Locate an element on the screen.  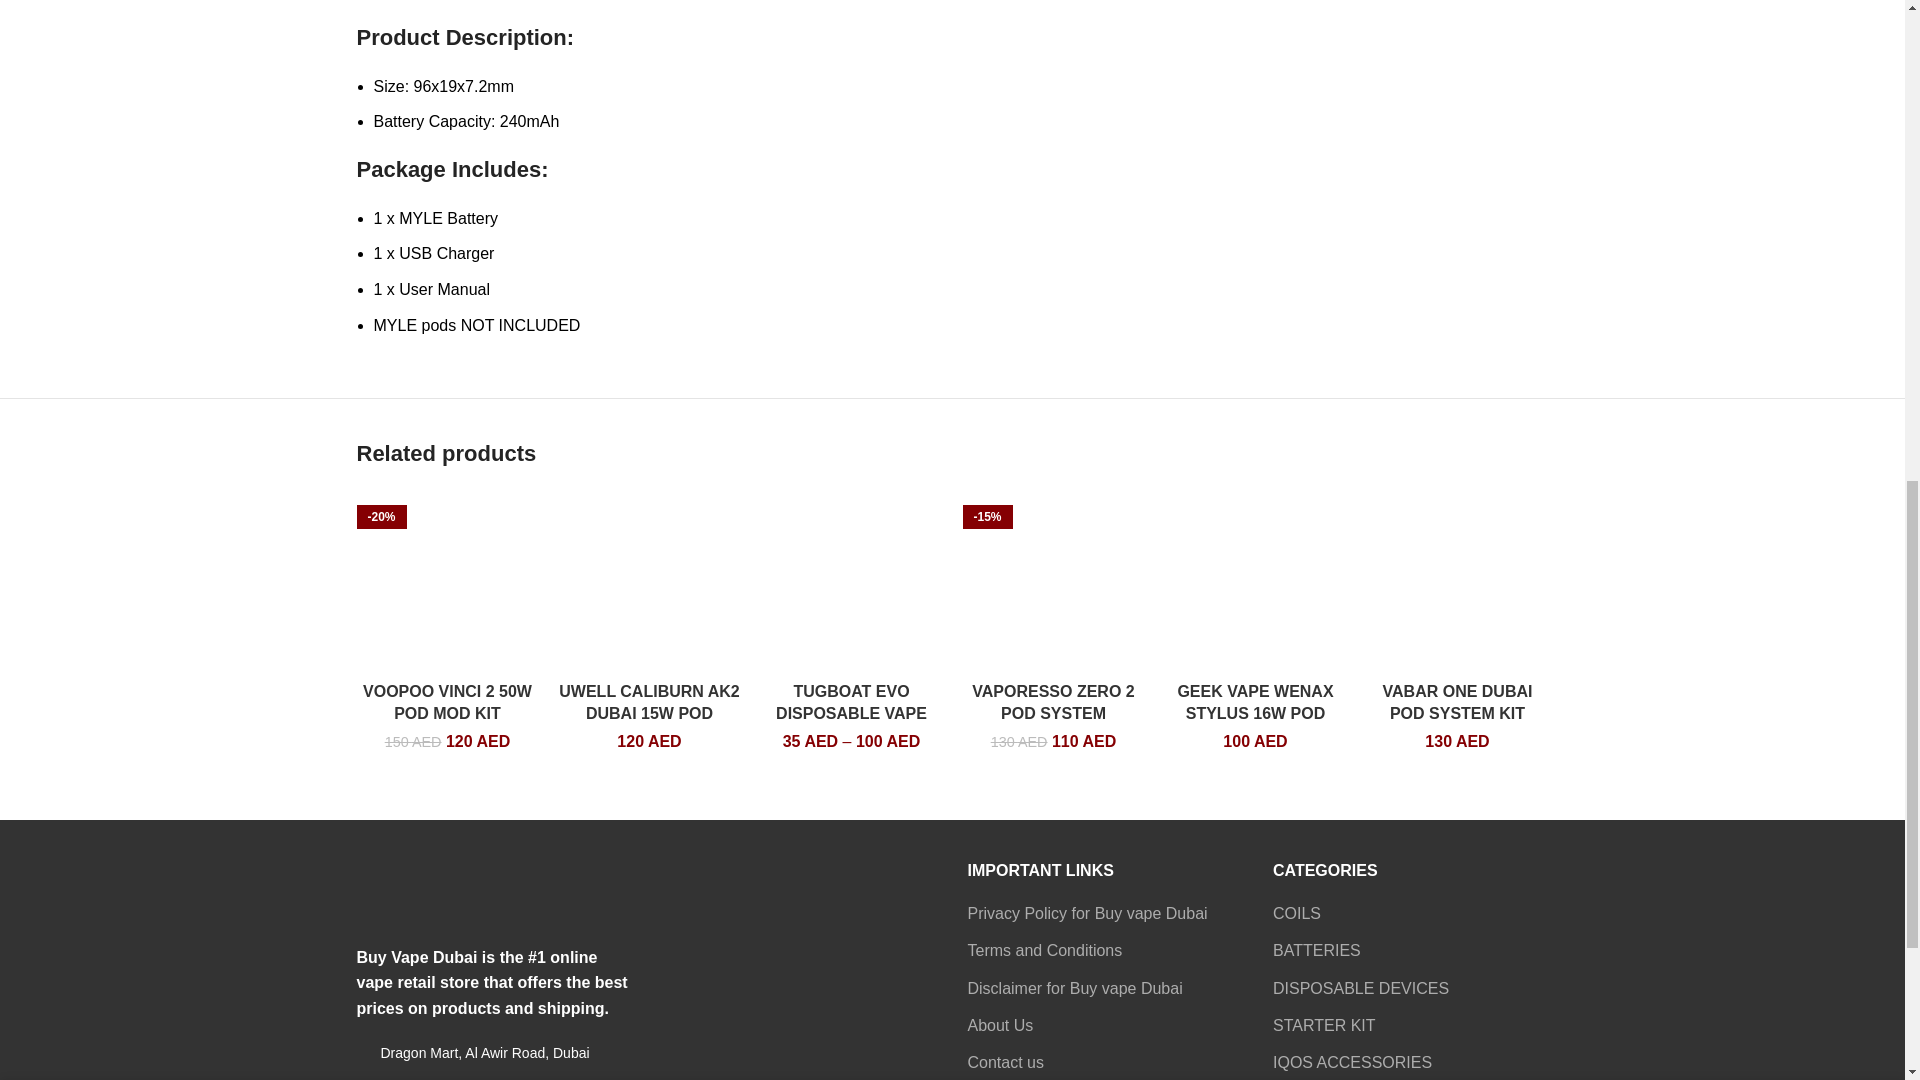
wd-cursor-light is located at coordinates (362, 1052).